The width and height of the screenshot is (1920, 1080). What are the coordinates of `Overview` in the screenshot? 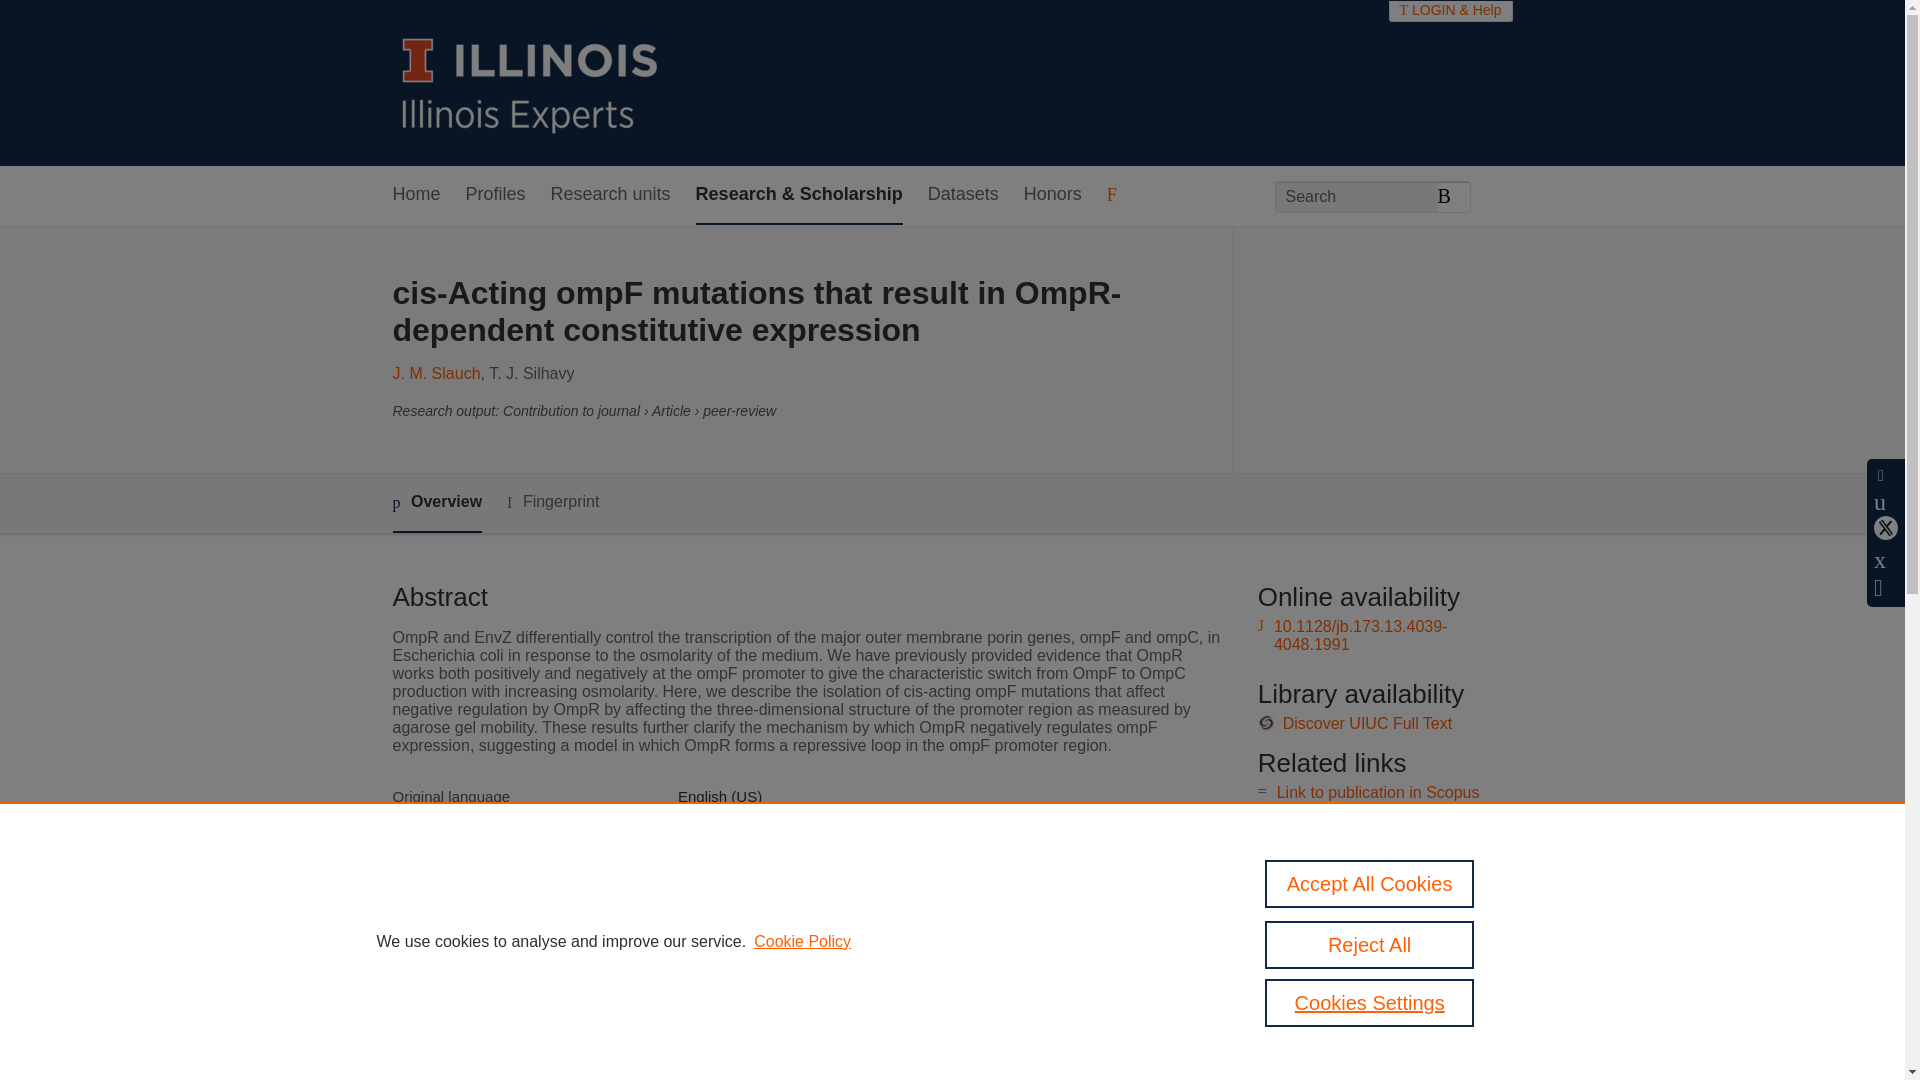 It's located at (436, 504).